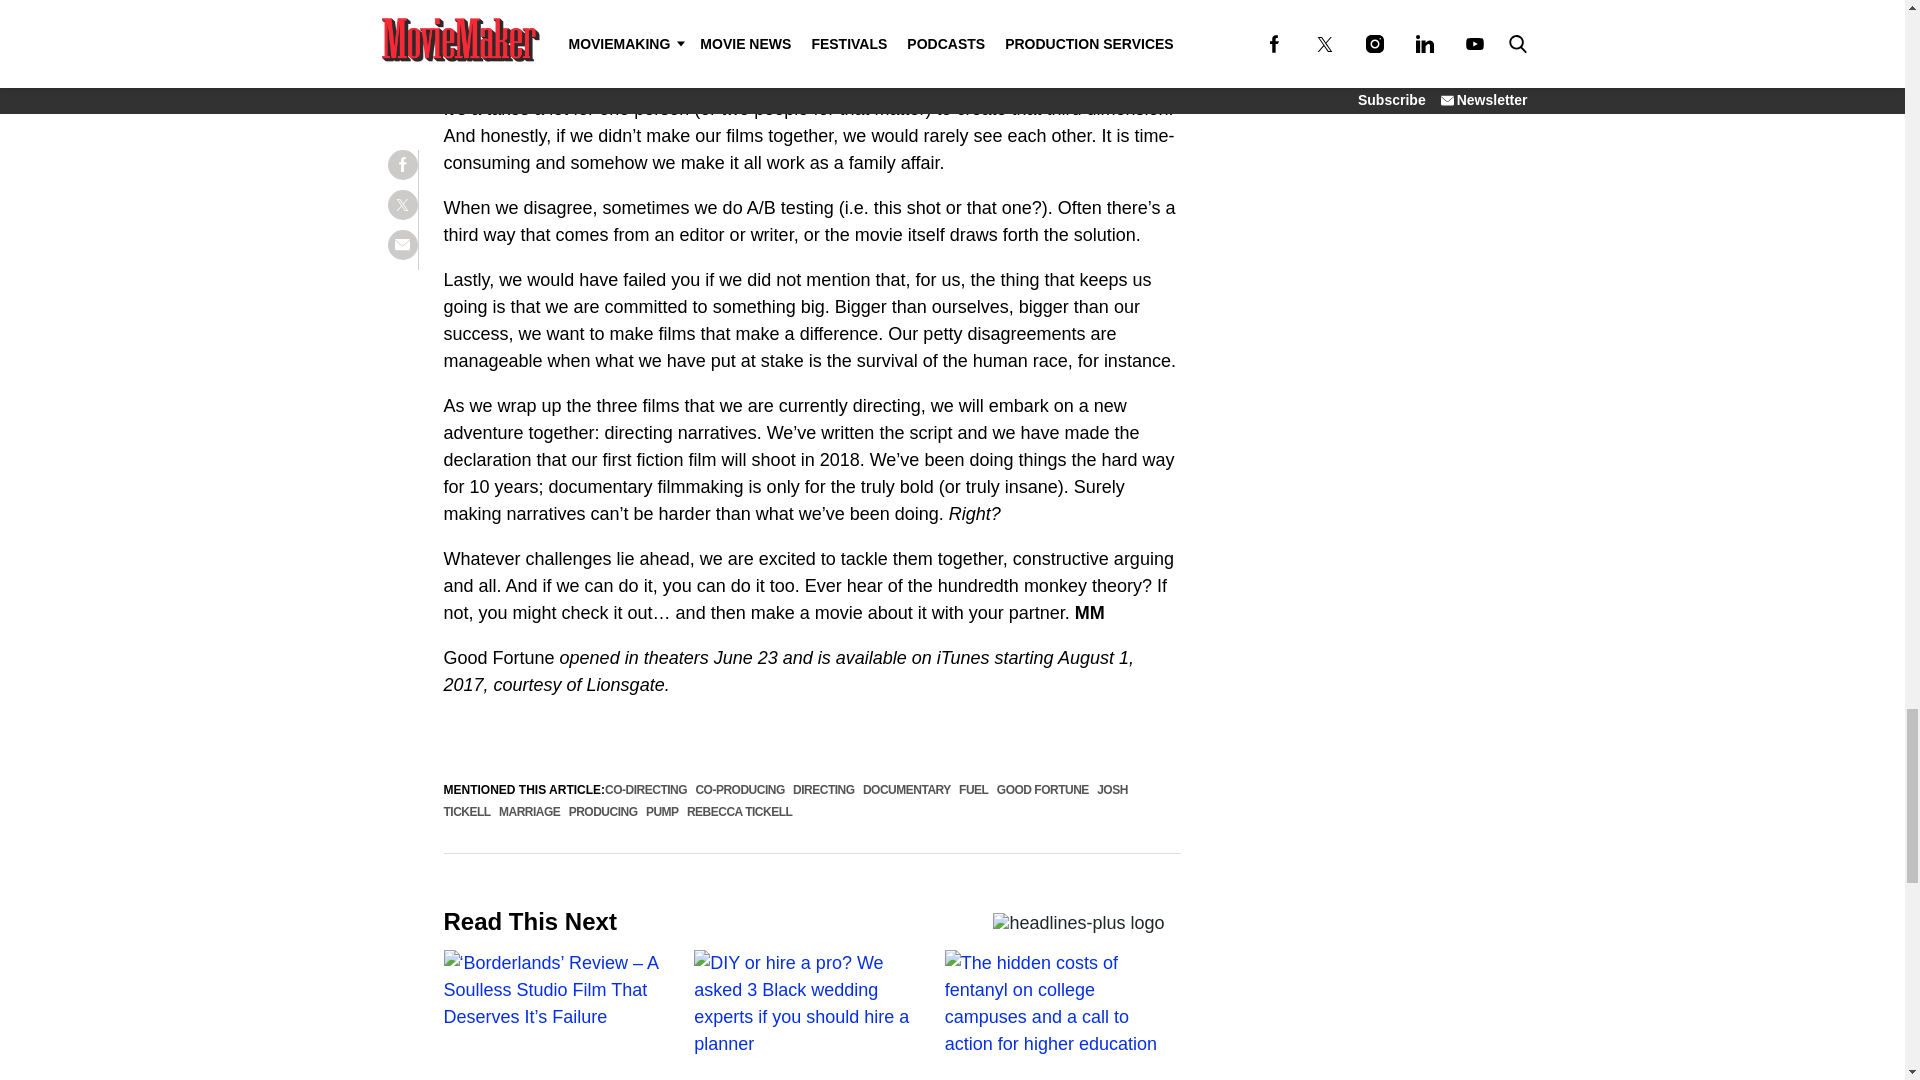  What do you see at coordinates (823, 790) in the screenshot?
I see `DIRECTING` at bounding box center [823, 790].